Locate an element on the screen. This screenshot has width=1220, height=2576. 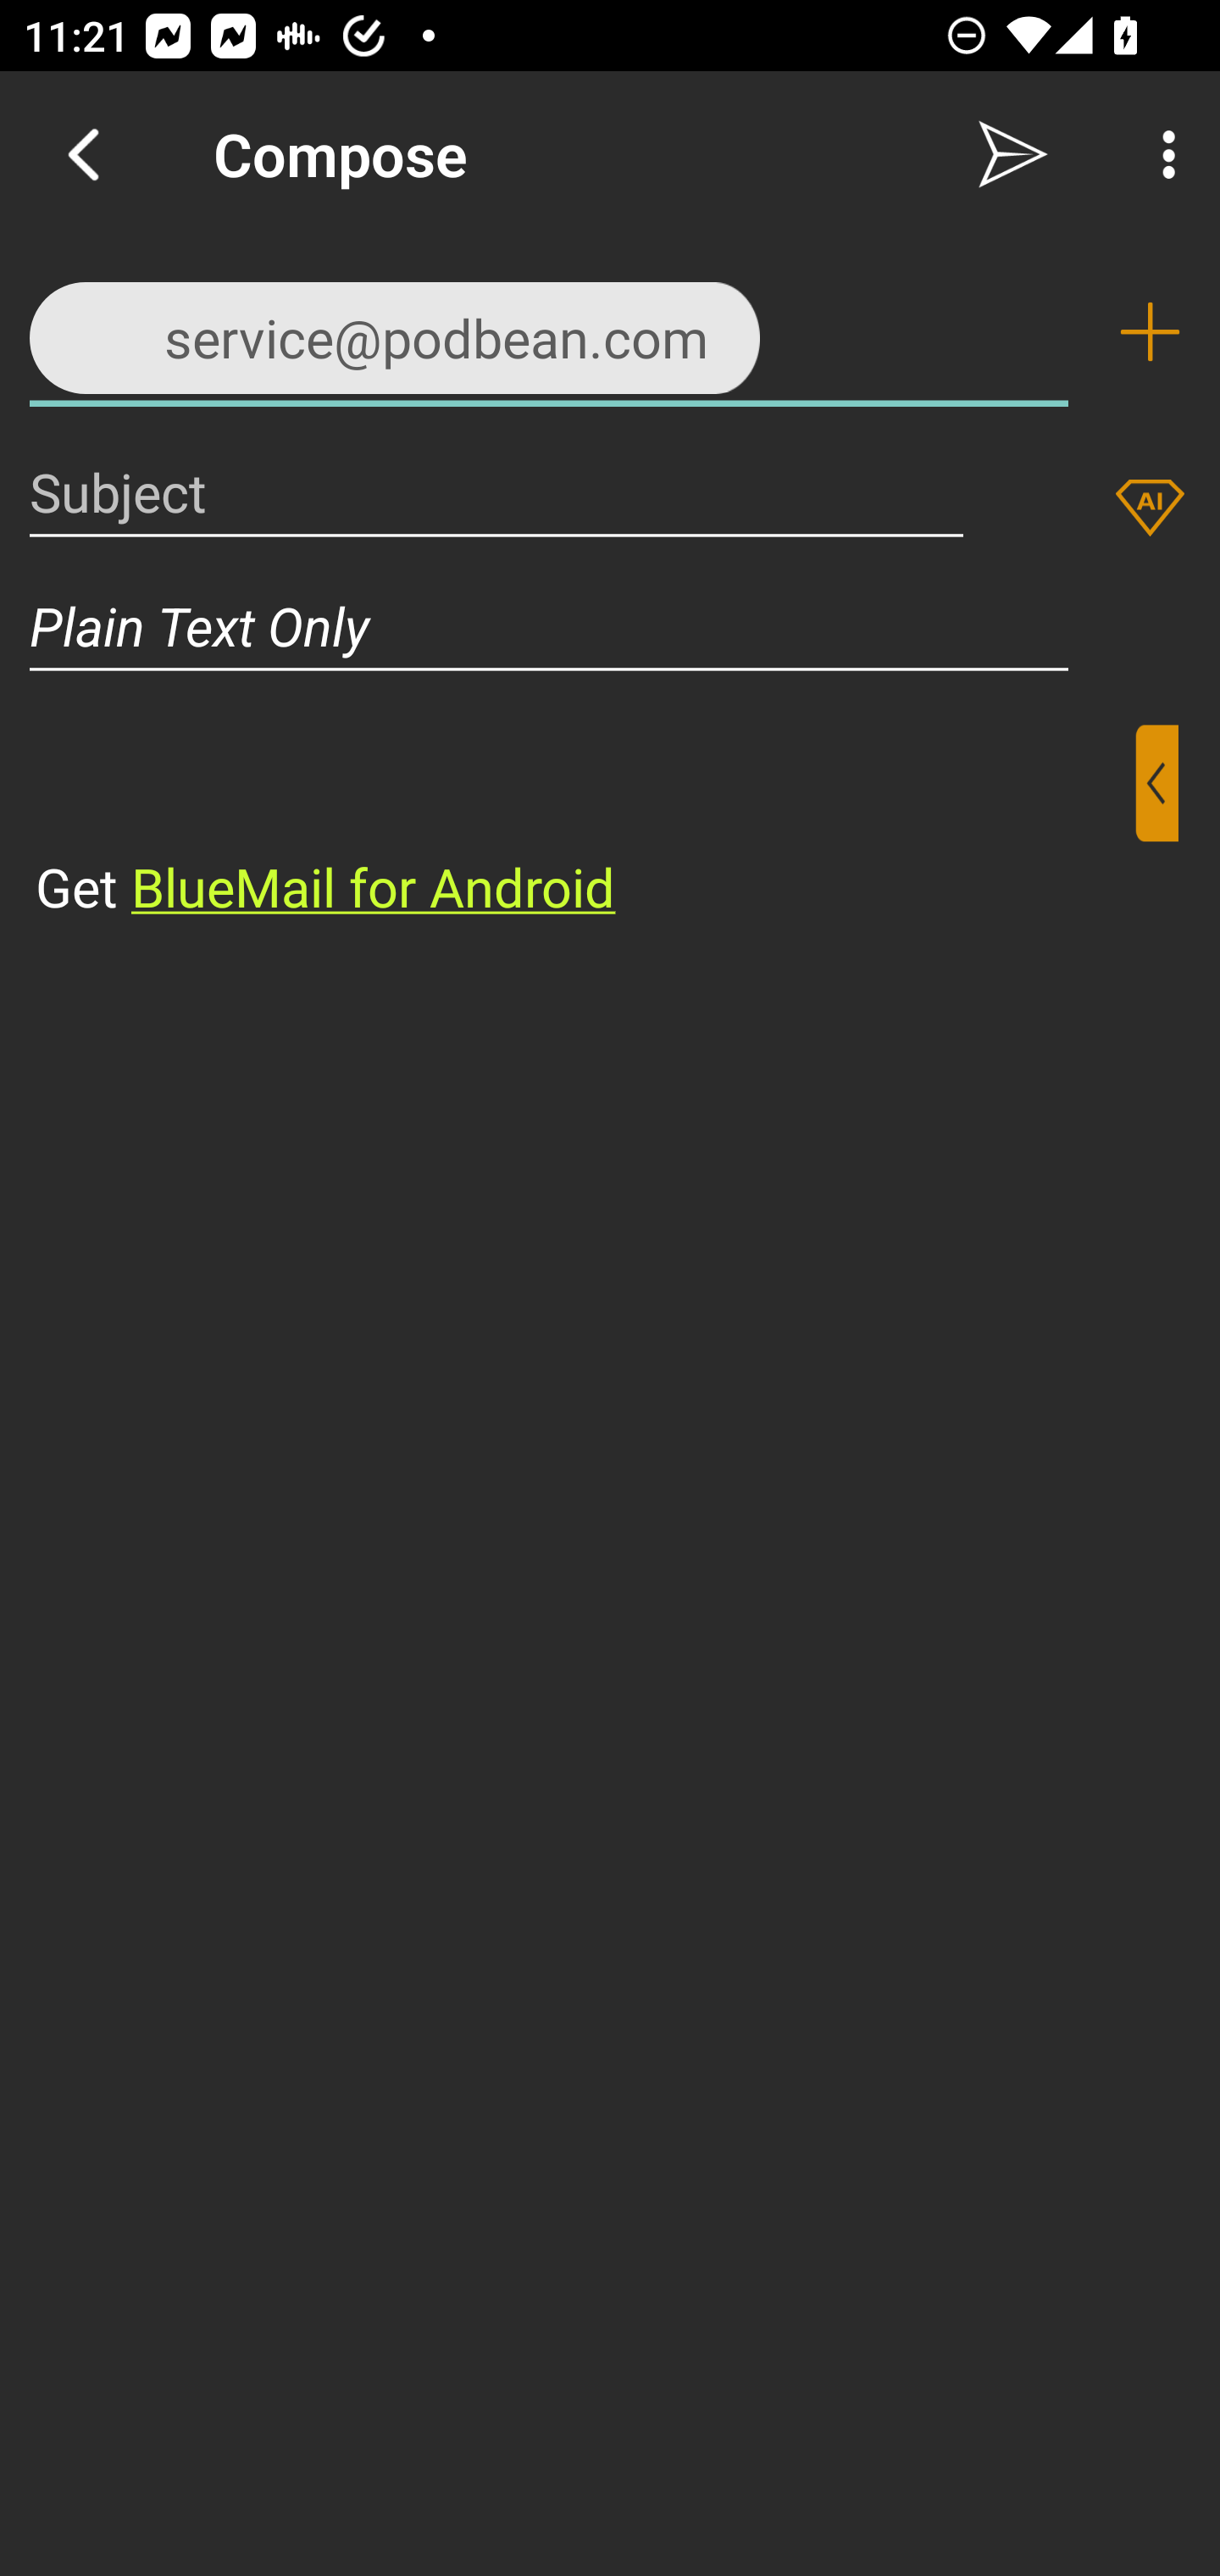
Add recipient (To) is located at coordinates (1150, 332).